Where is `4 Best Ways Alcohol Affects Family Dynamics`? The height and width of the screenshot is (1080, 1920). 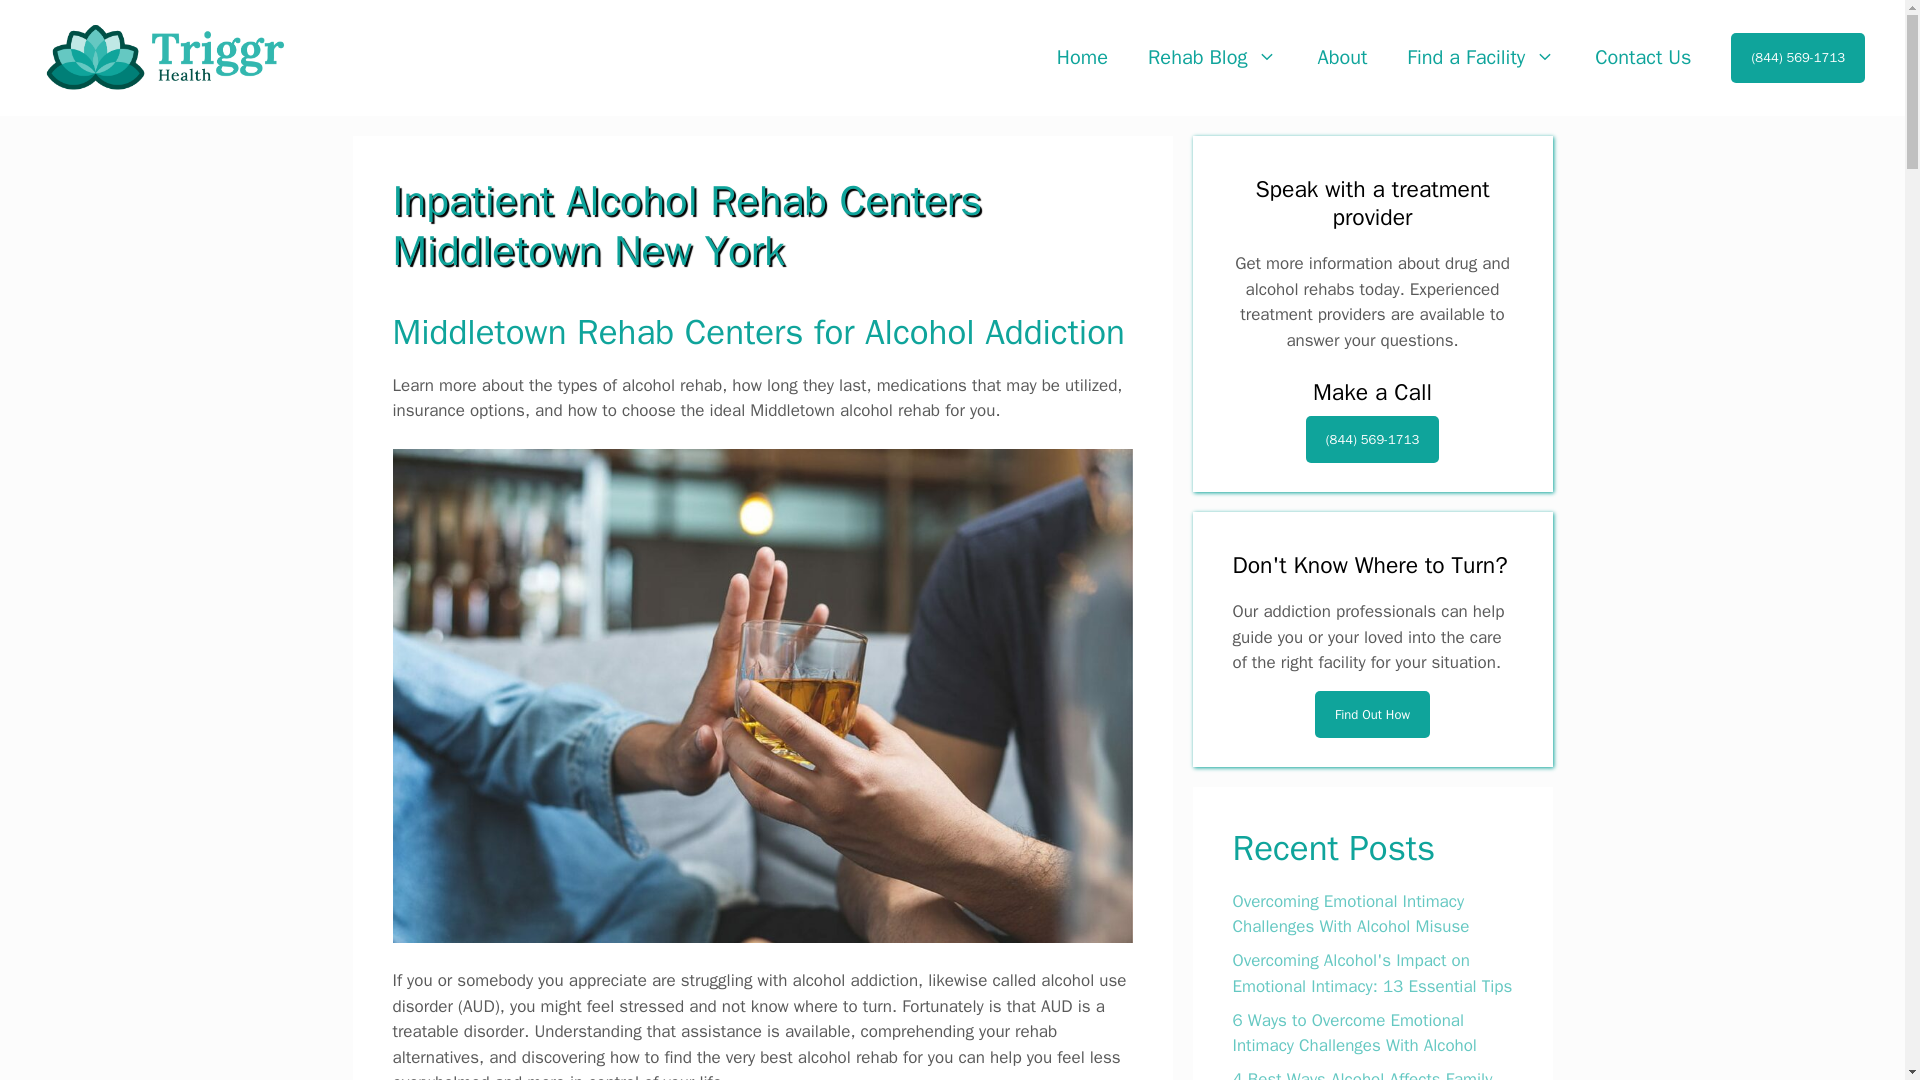
4 Best Ways Alcohol Affects Family Dynamics is located at coordinates (1362, 1074).